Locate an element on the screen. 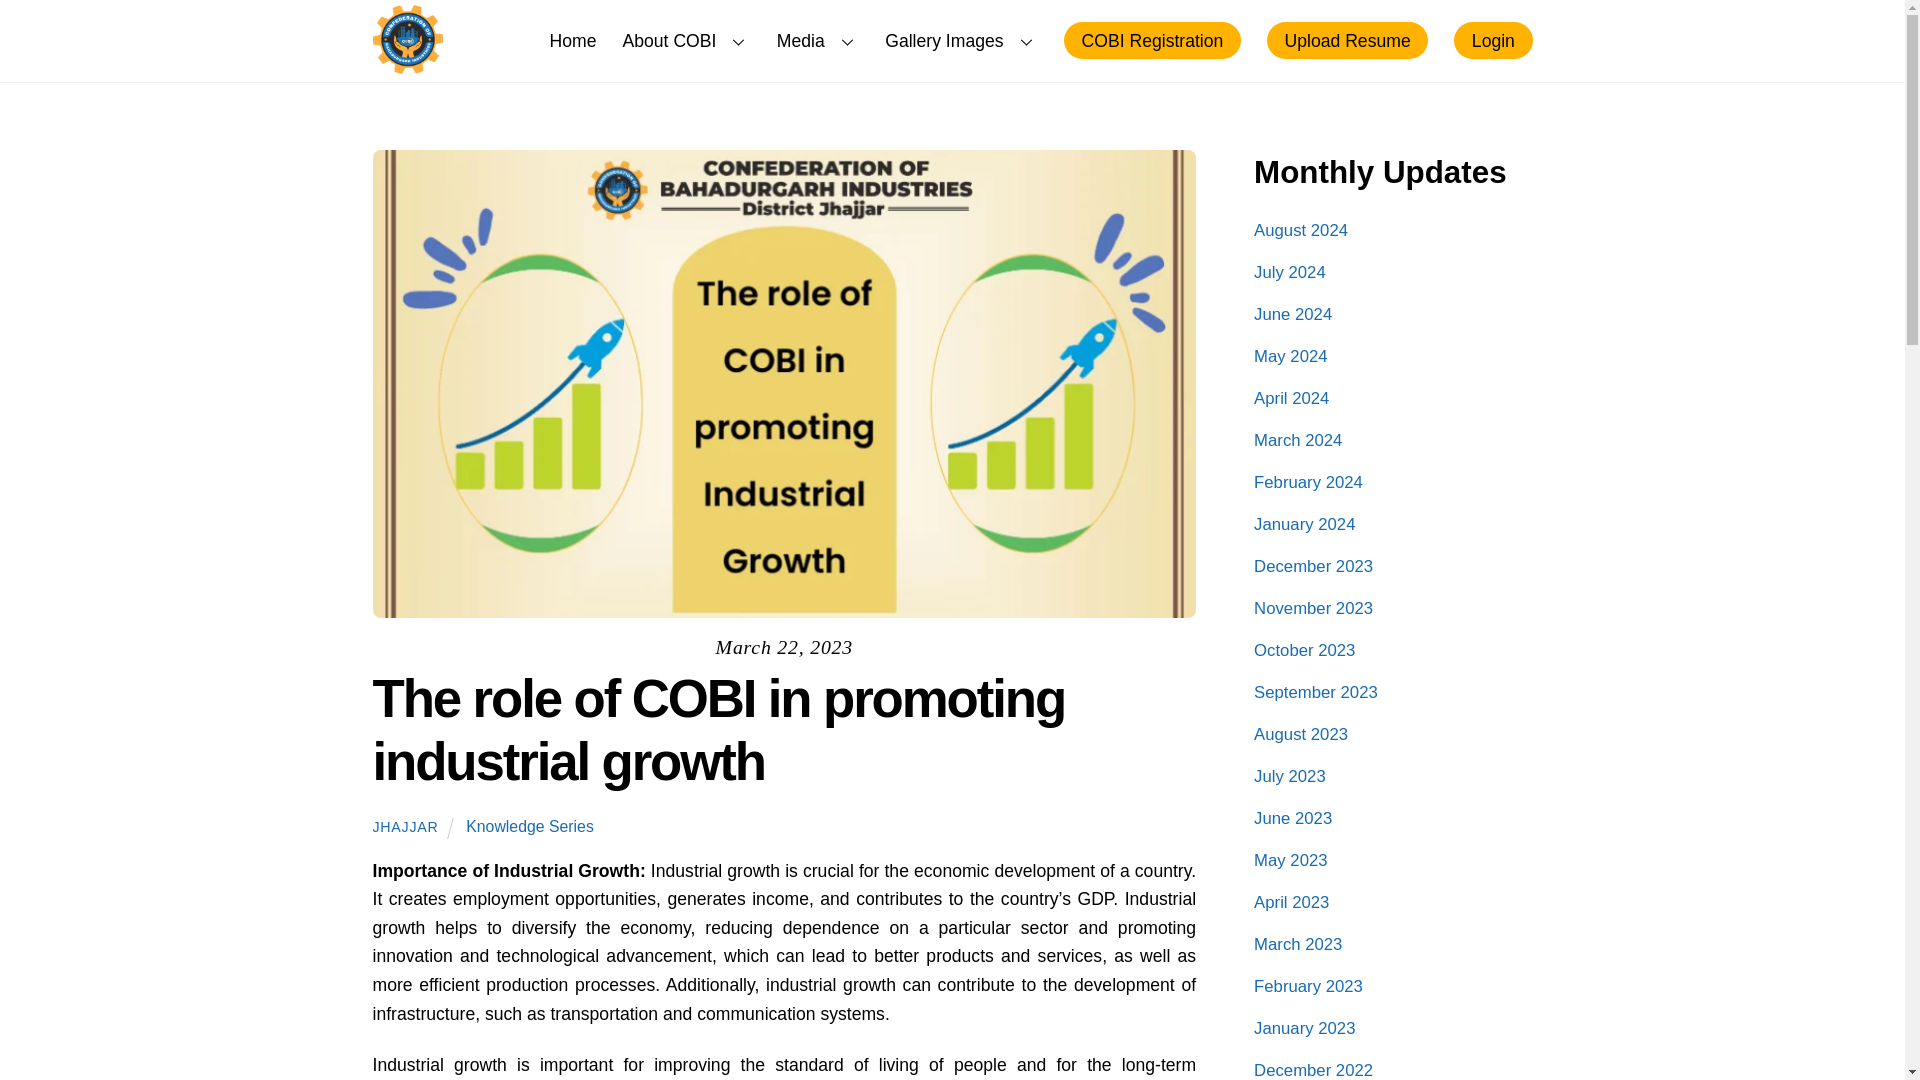  JHAJJAR is located at coordinates (404, 826).